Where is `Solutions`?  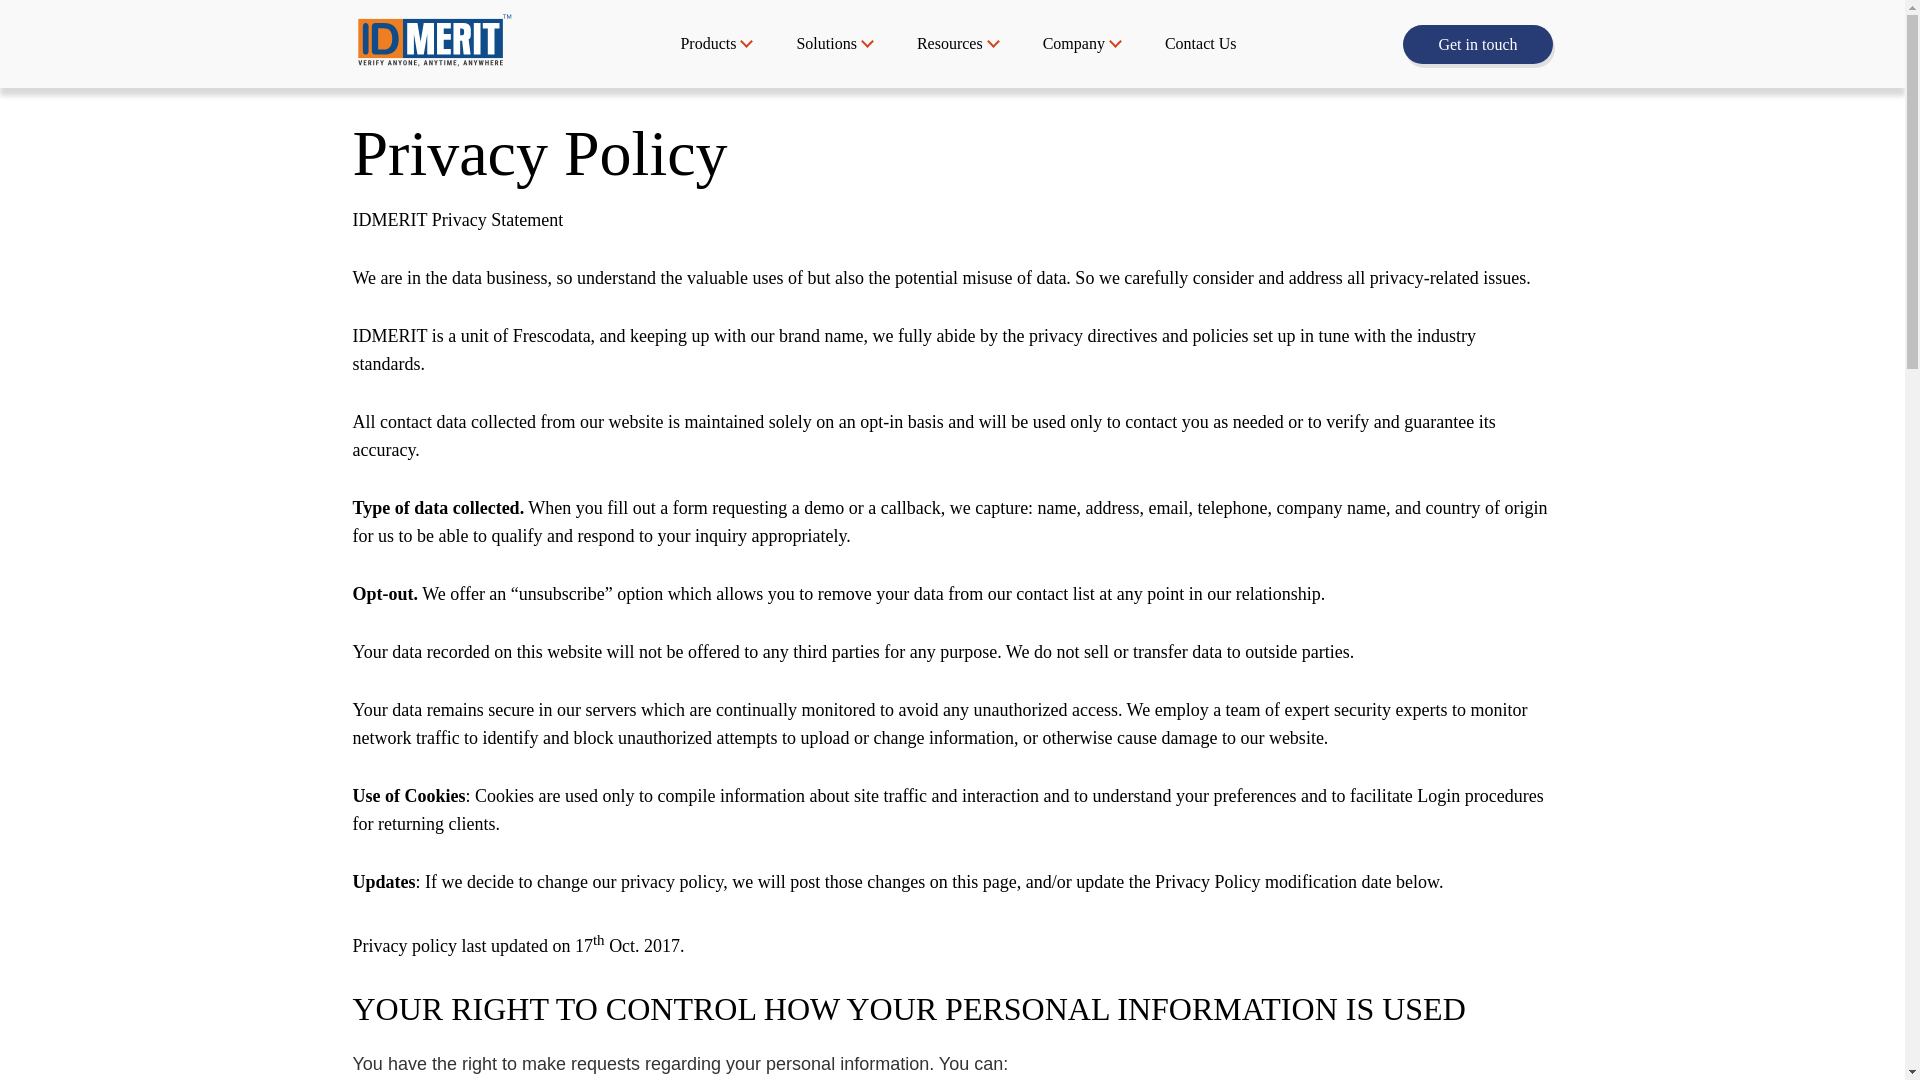
Solutions is located at coordinates (826, 44).